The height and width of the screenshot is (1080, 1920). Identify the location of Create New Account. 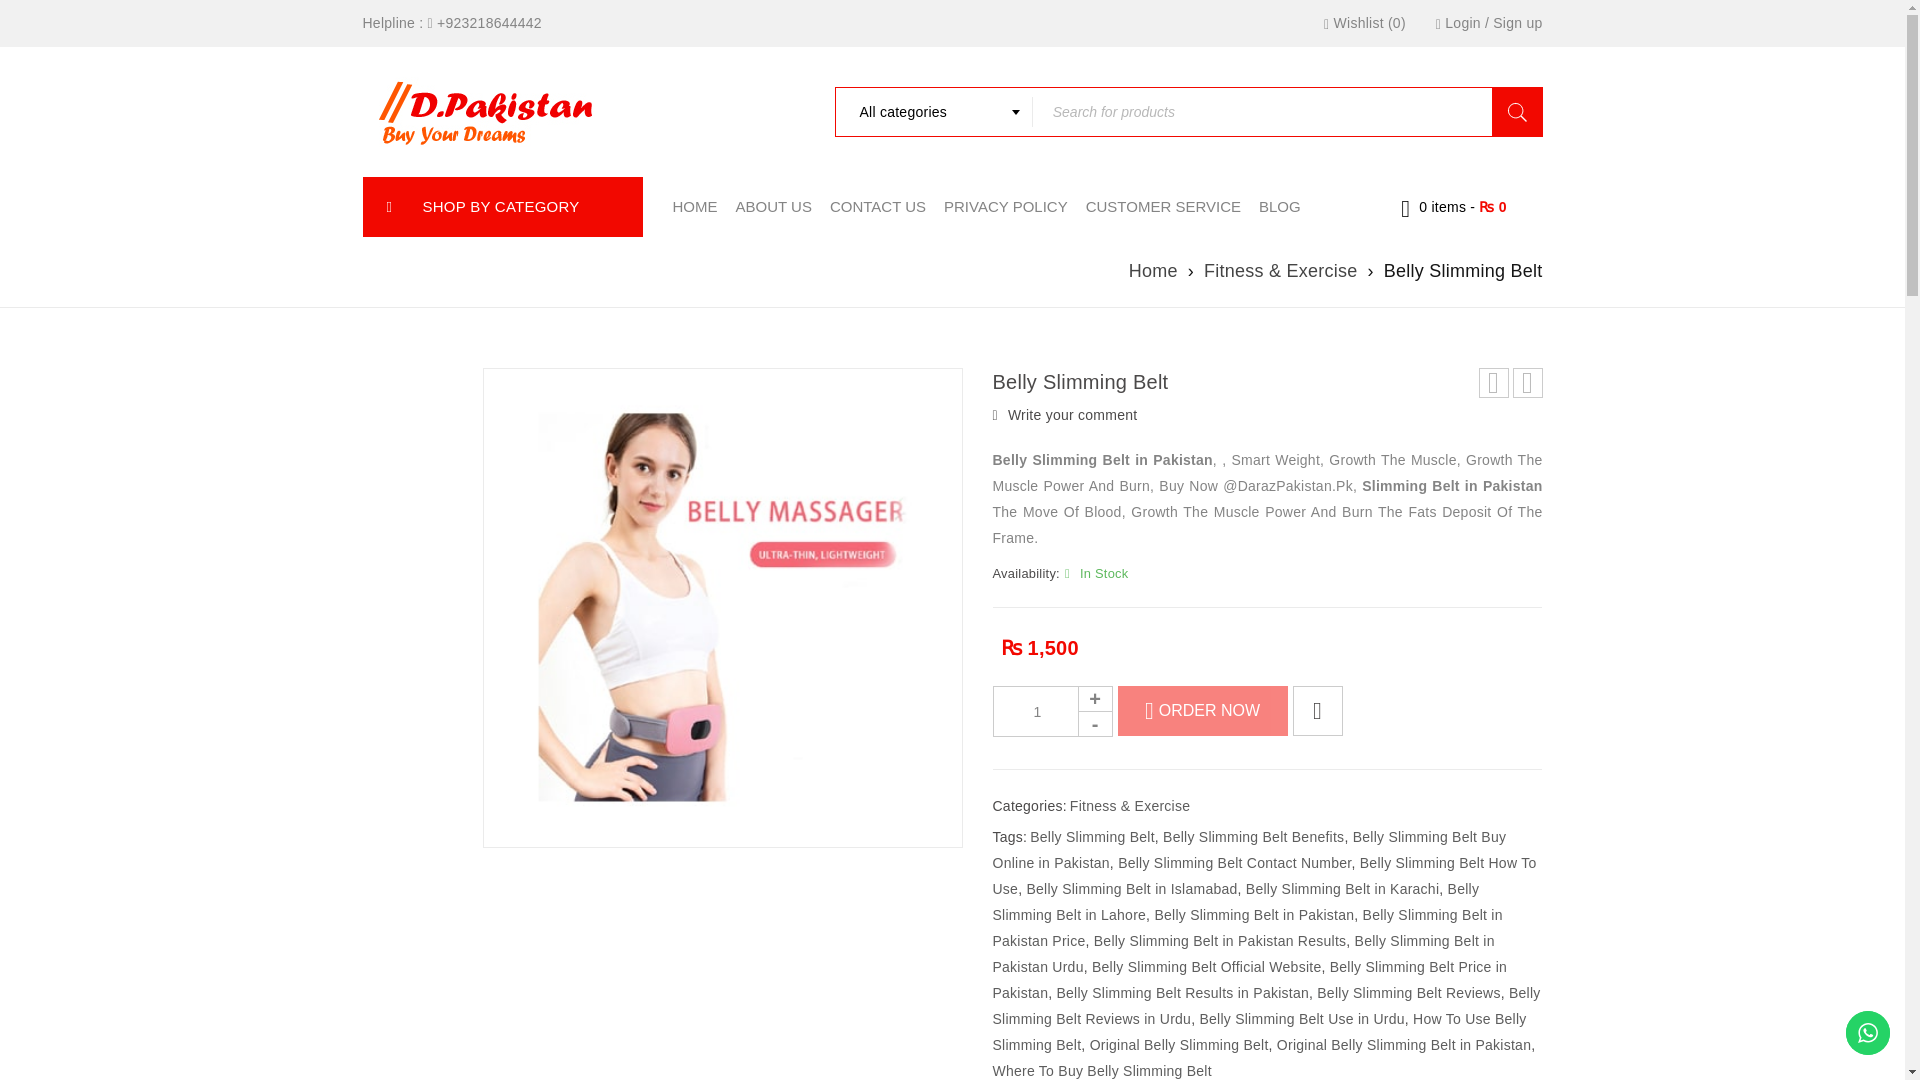
(1517, 22).